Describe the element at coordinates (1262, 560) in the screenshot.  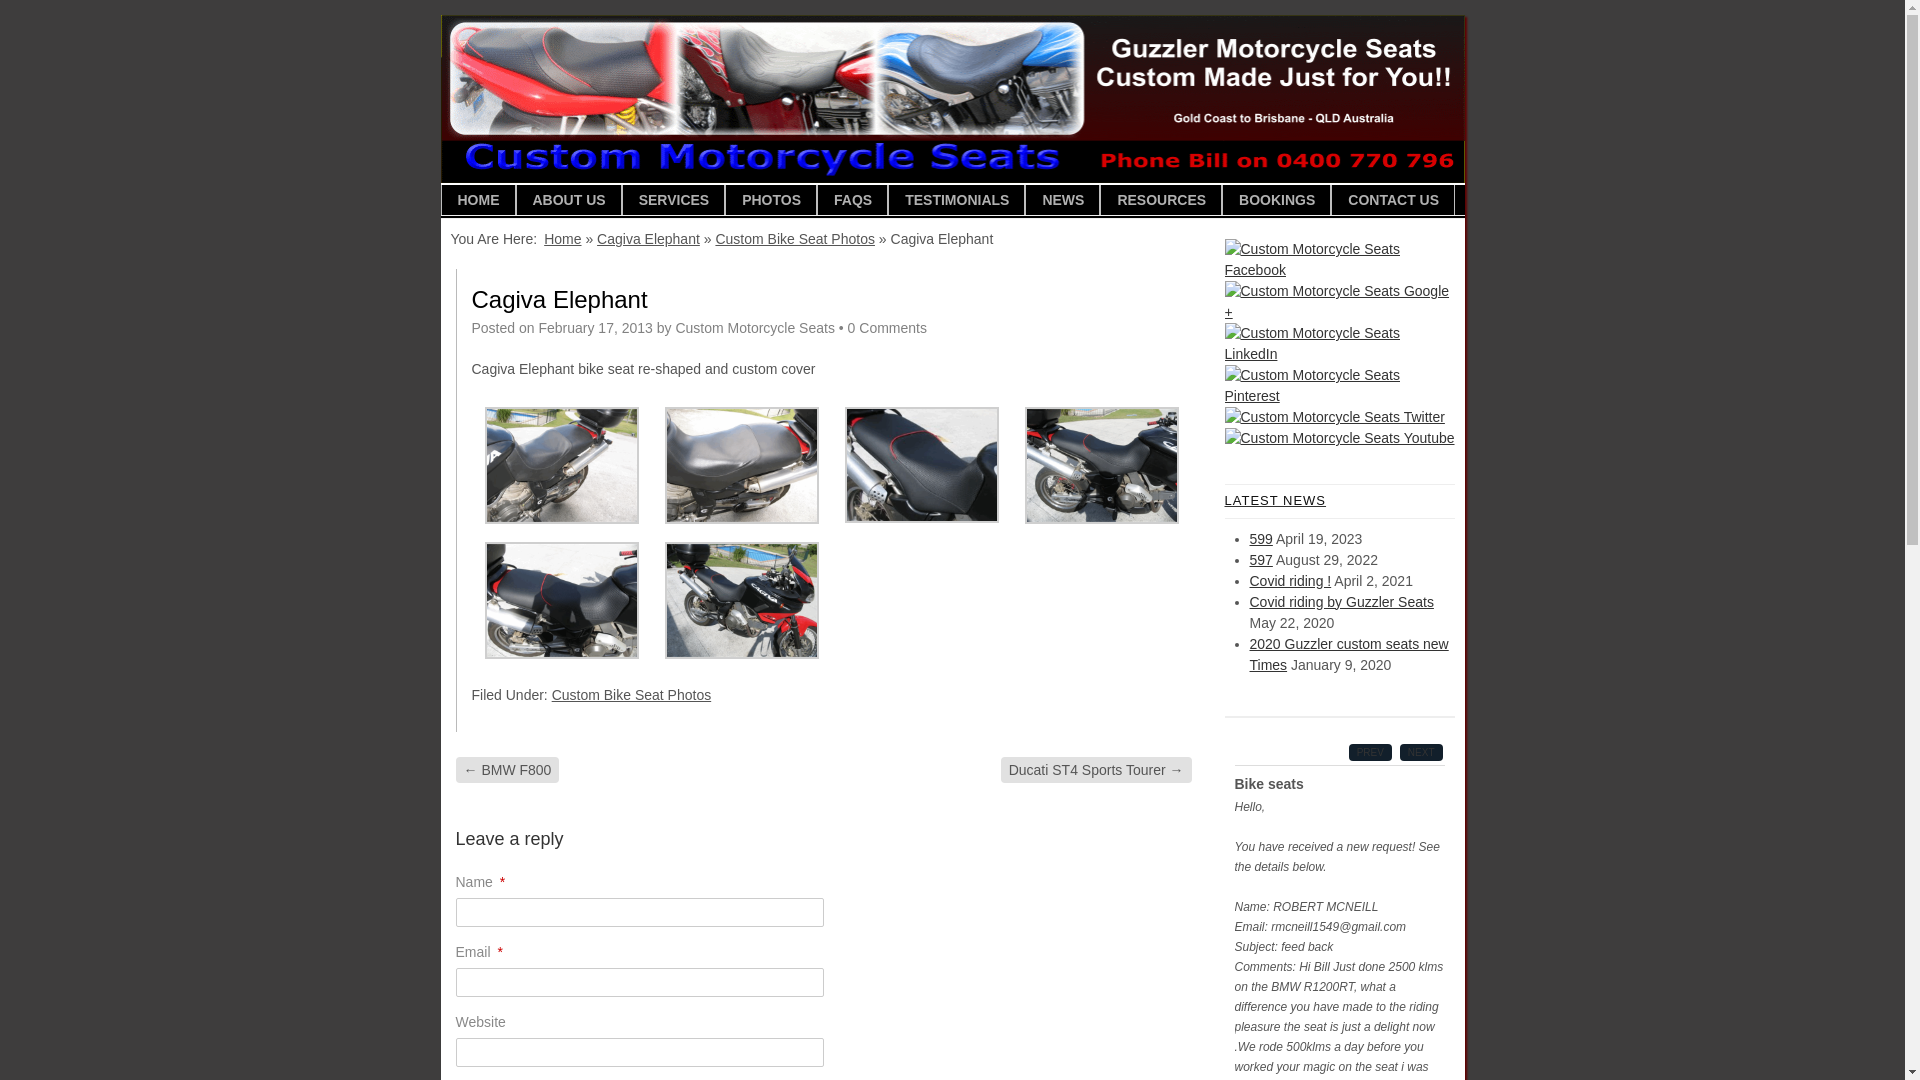
I see `597` at that location.